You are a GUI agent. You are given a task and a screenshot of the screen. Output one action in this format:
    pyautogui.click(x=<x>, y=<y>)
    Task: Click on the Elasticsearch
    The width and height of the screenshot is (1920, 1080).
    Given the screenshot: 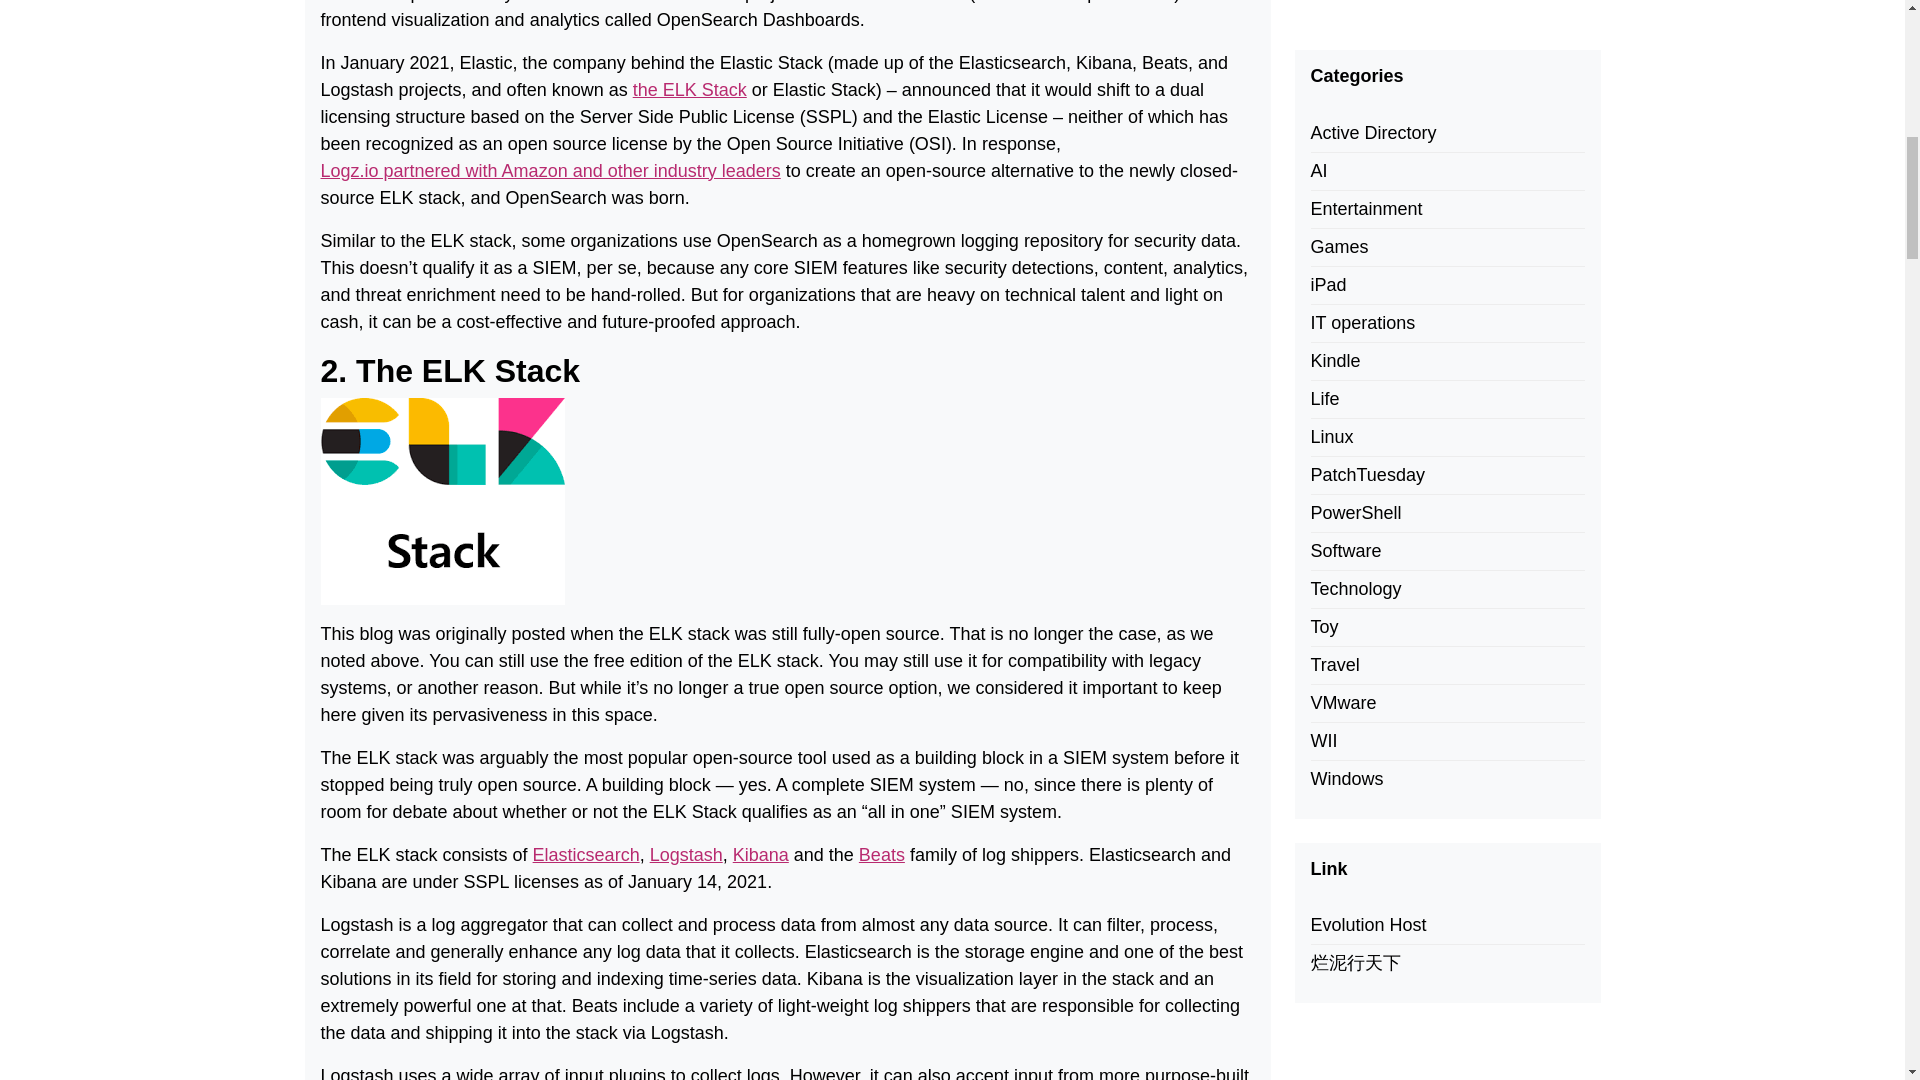 What is the action you would take?
    pyautogui.click(x=586, y=856)
    